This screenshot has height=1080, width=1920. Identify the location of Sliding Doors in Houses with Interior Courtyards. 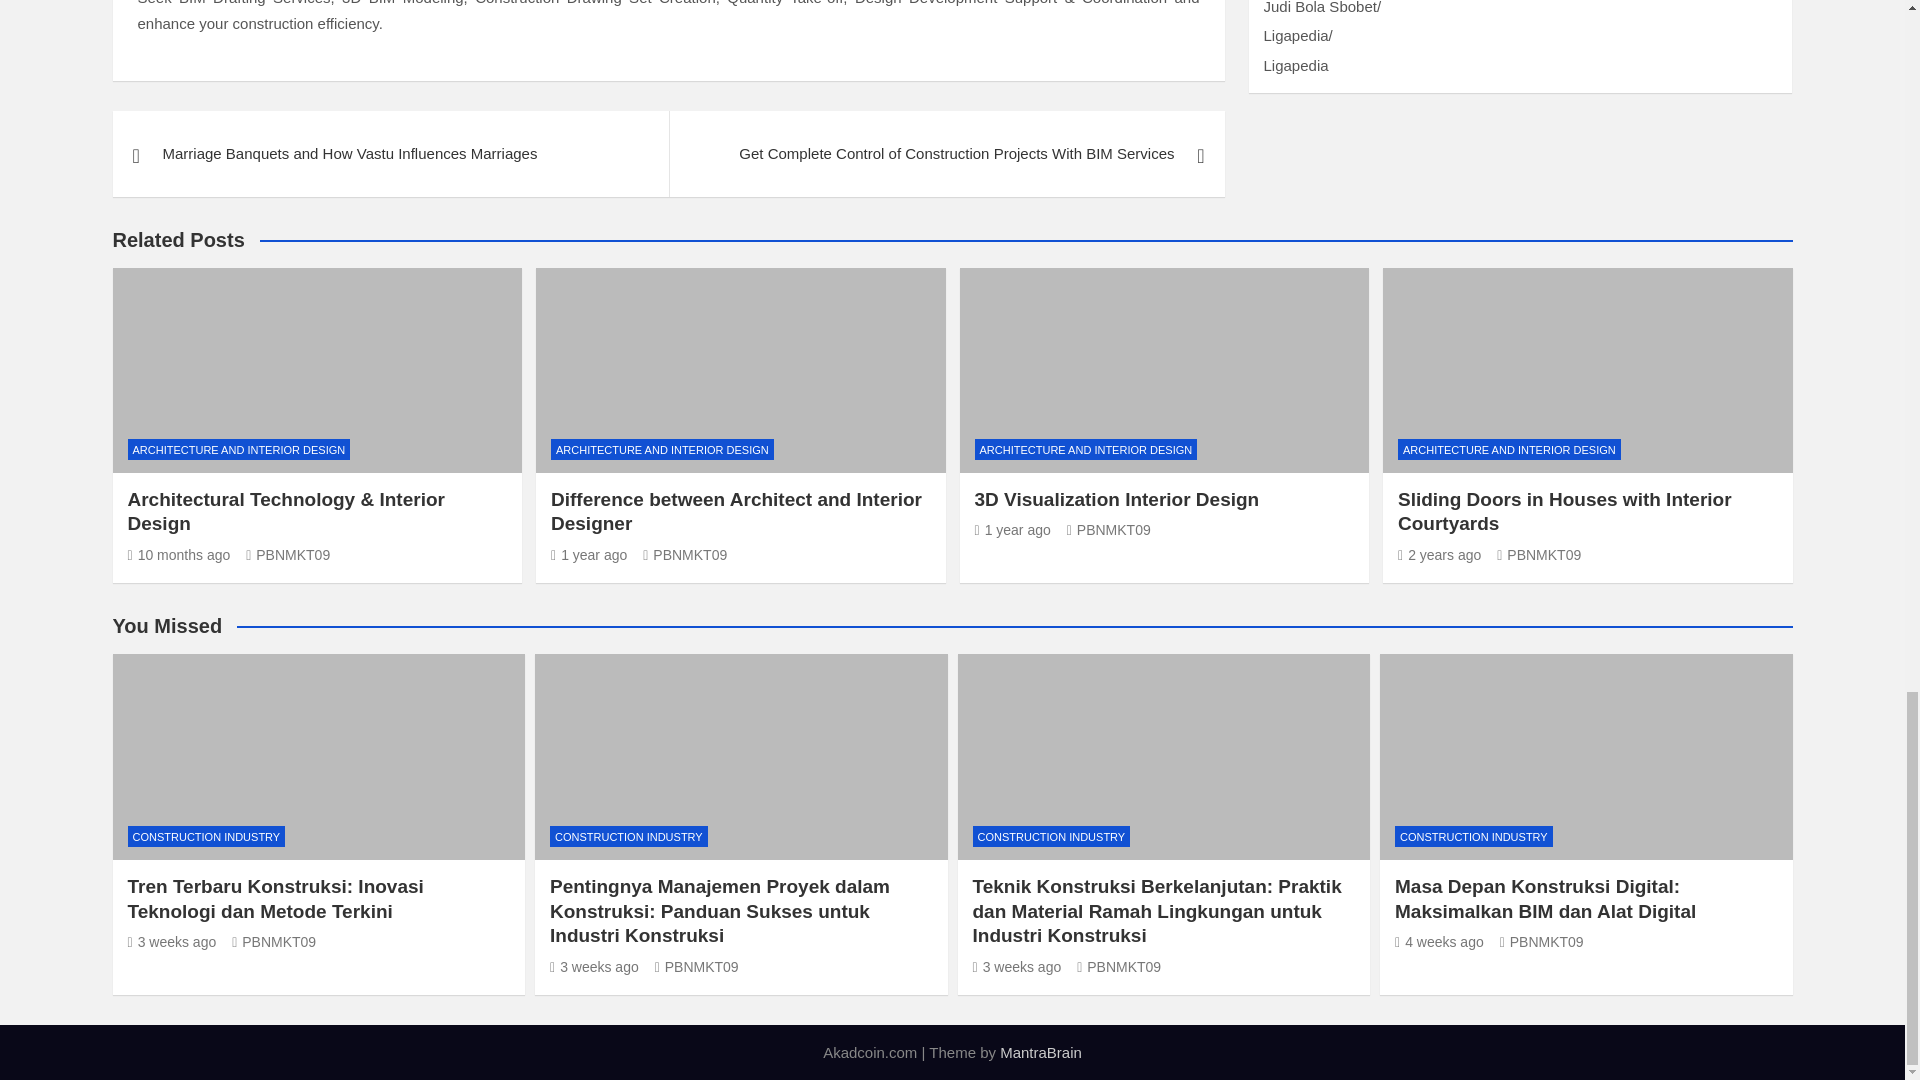
(1438, 554).